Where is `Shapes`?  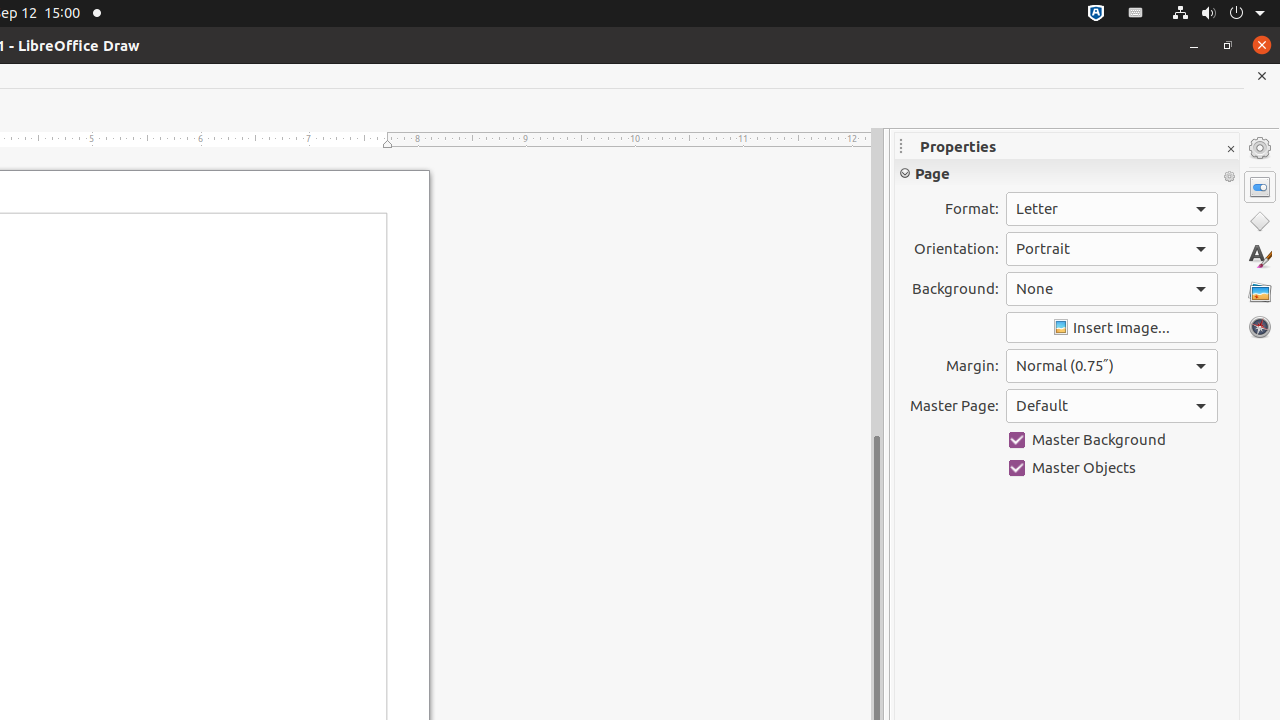 Shapes is located at coordinates (1260, 222).